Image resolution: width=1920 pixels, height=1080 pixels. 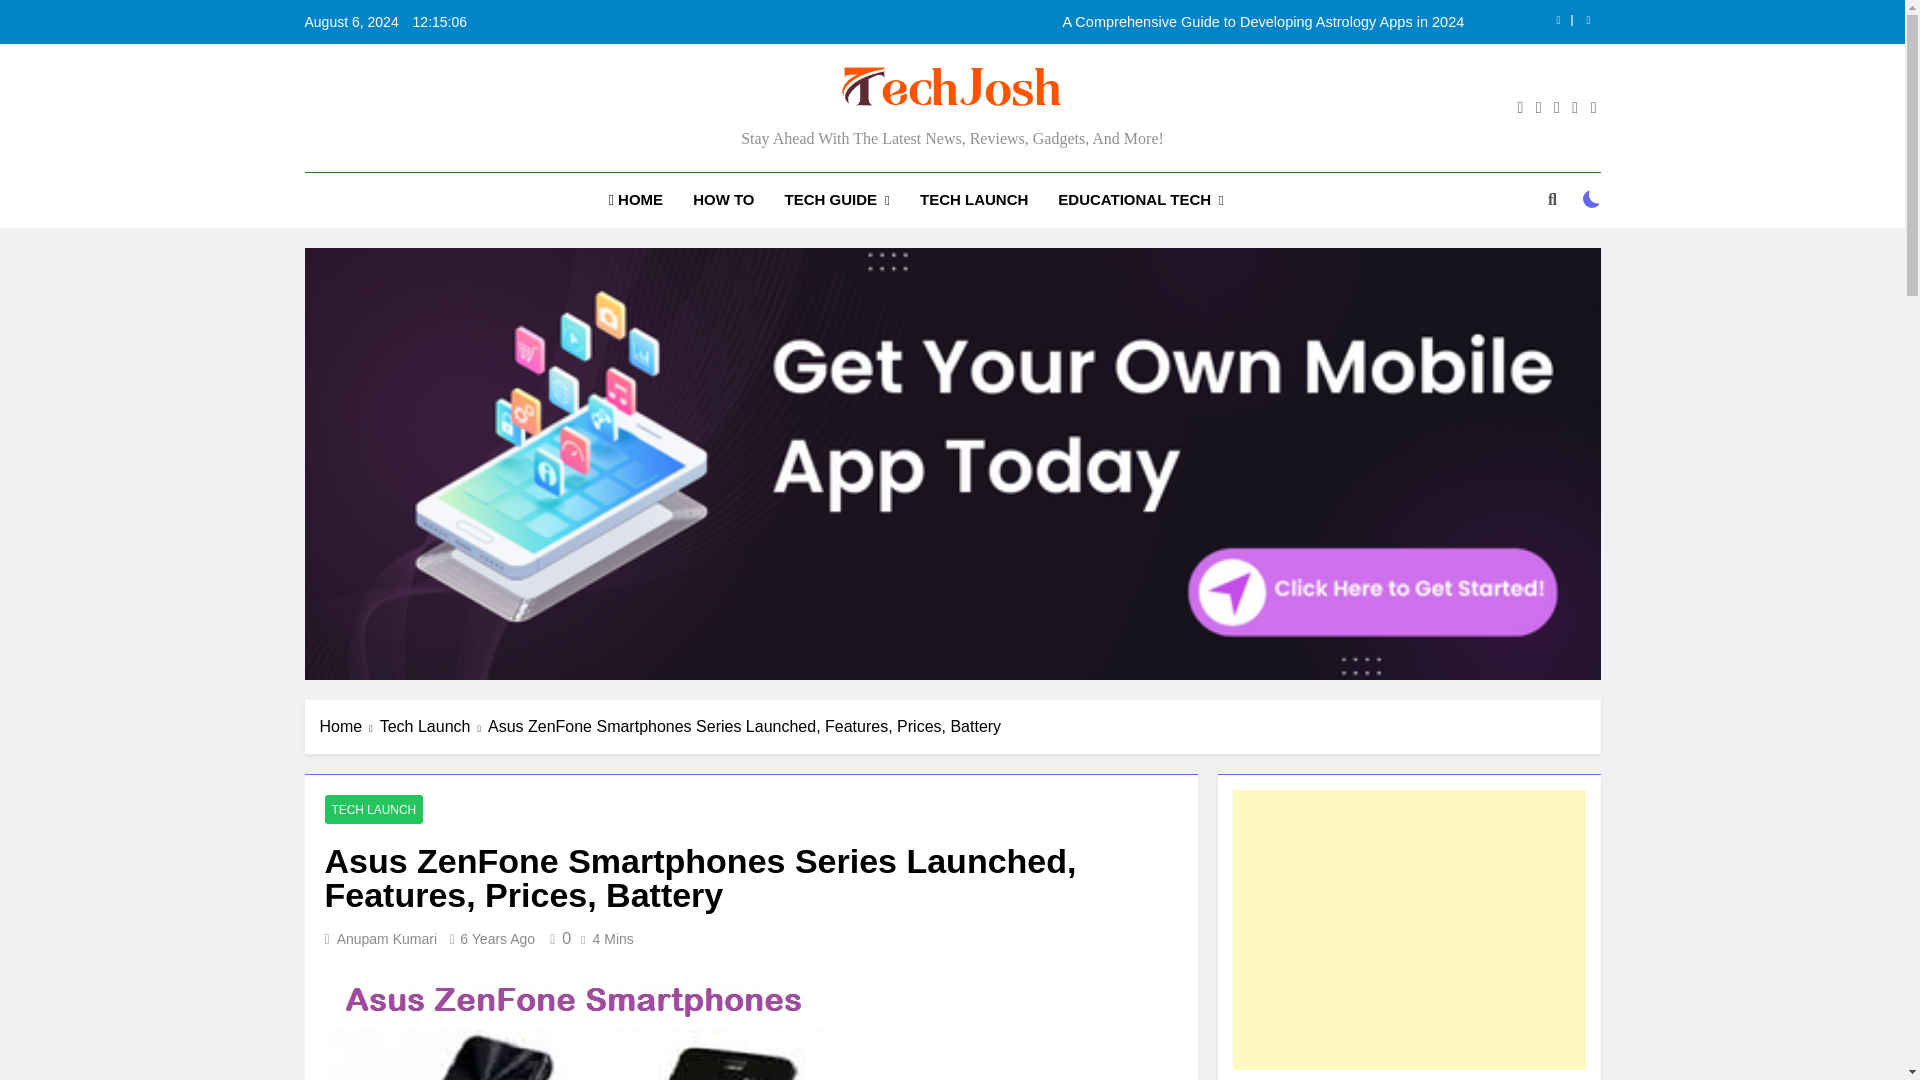 I want to click on HOME, so click(x=635, y=199).